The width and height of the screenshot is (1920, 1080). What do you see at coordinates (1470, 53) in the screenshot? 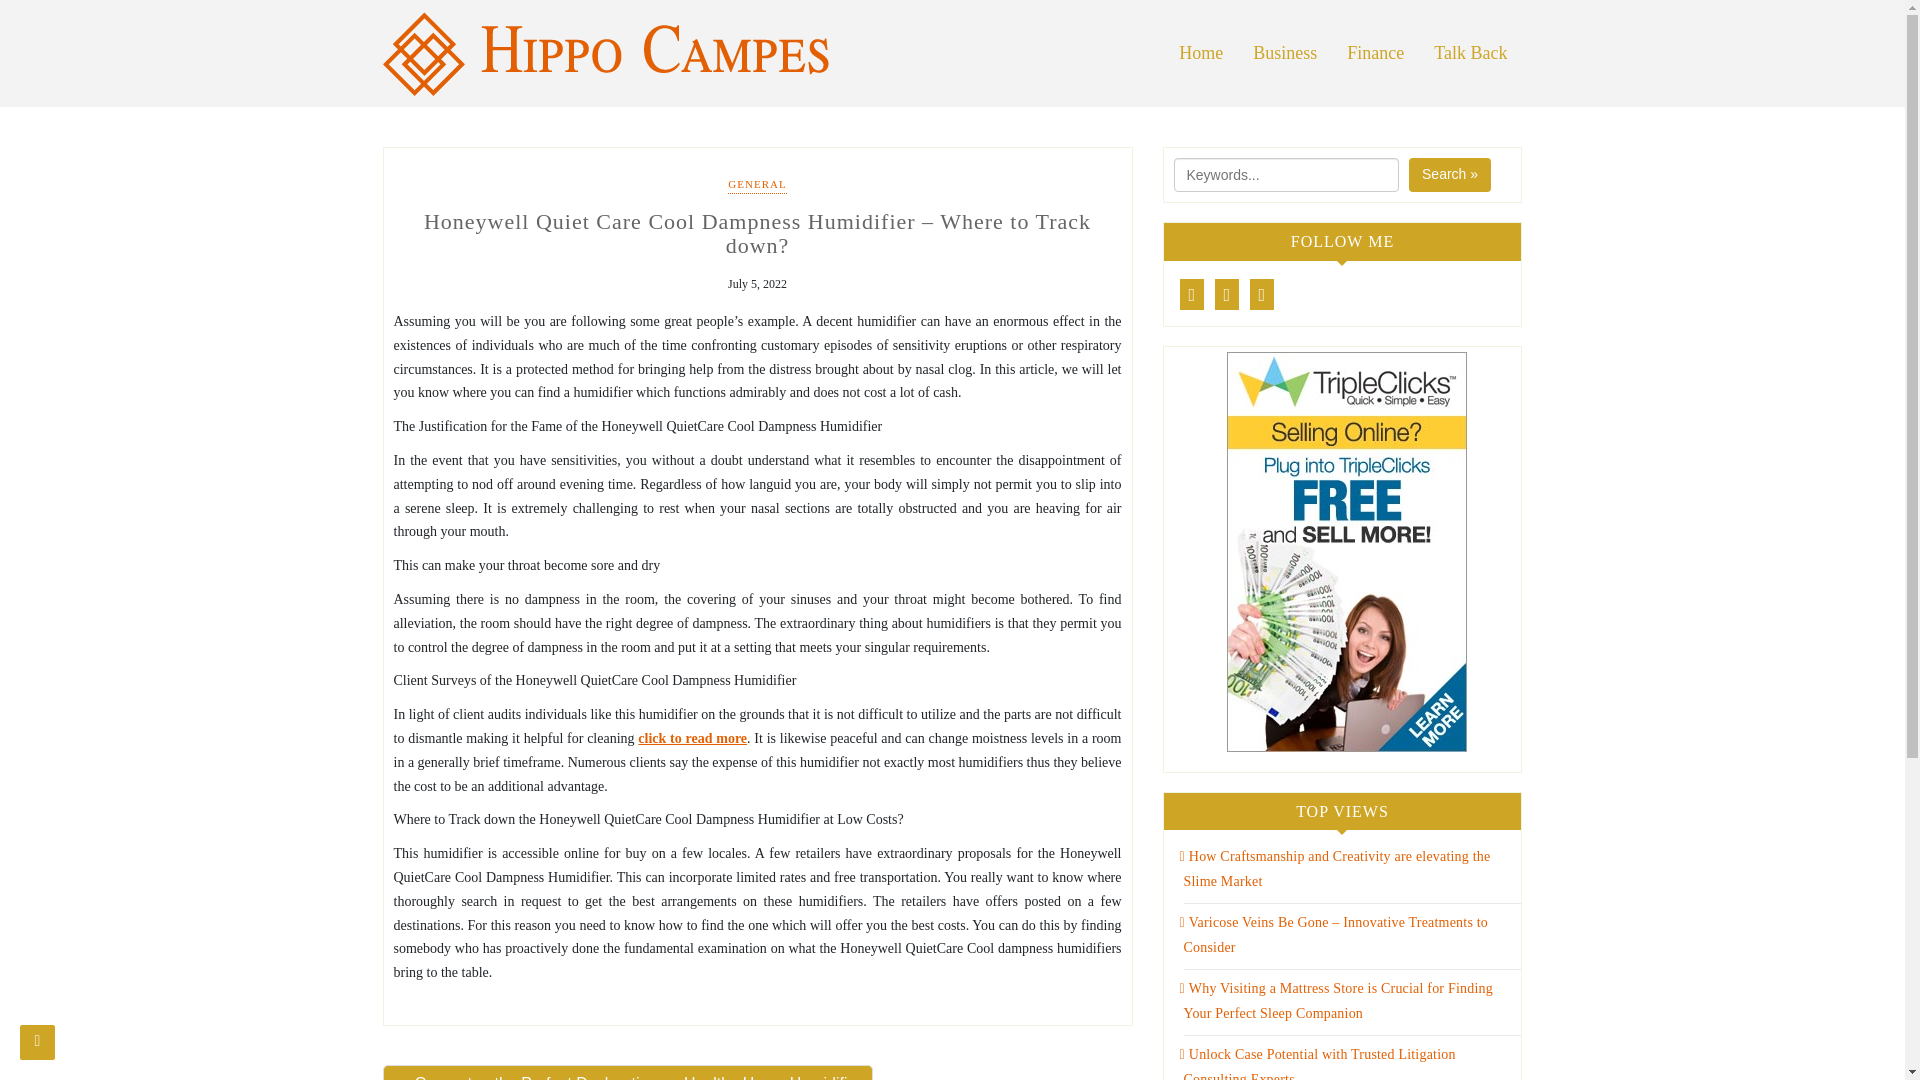
I see `Talk Back` at bounding box center [1470, 53].